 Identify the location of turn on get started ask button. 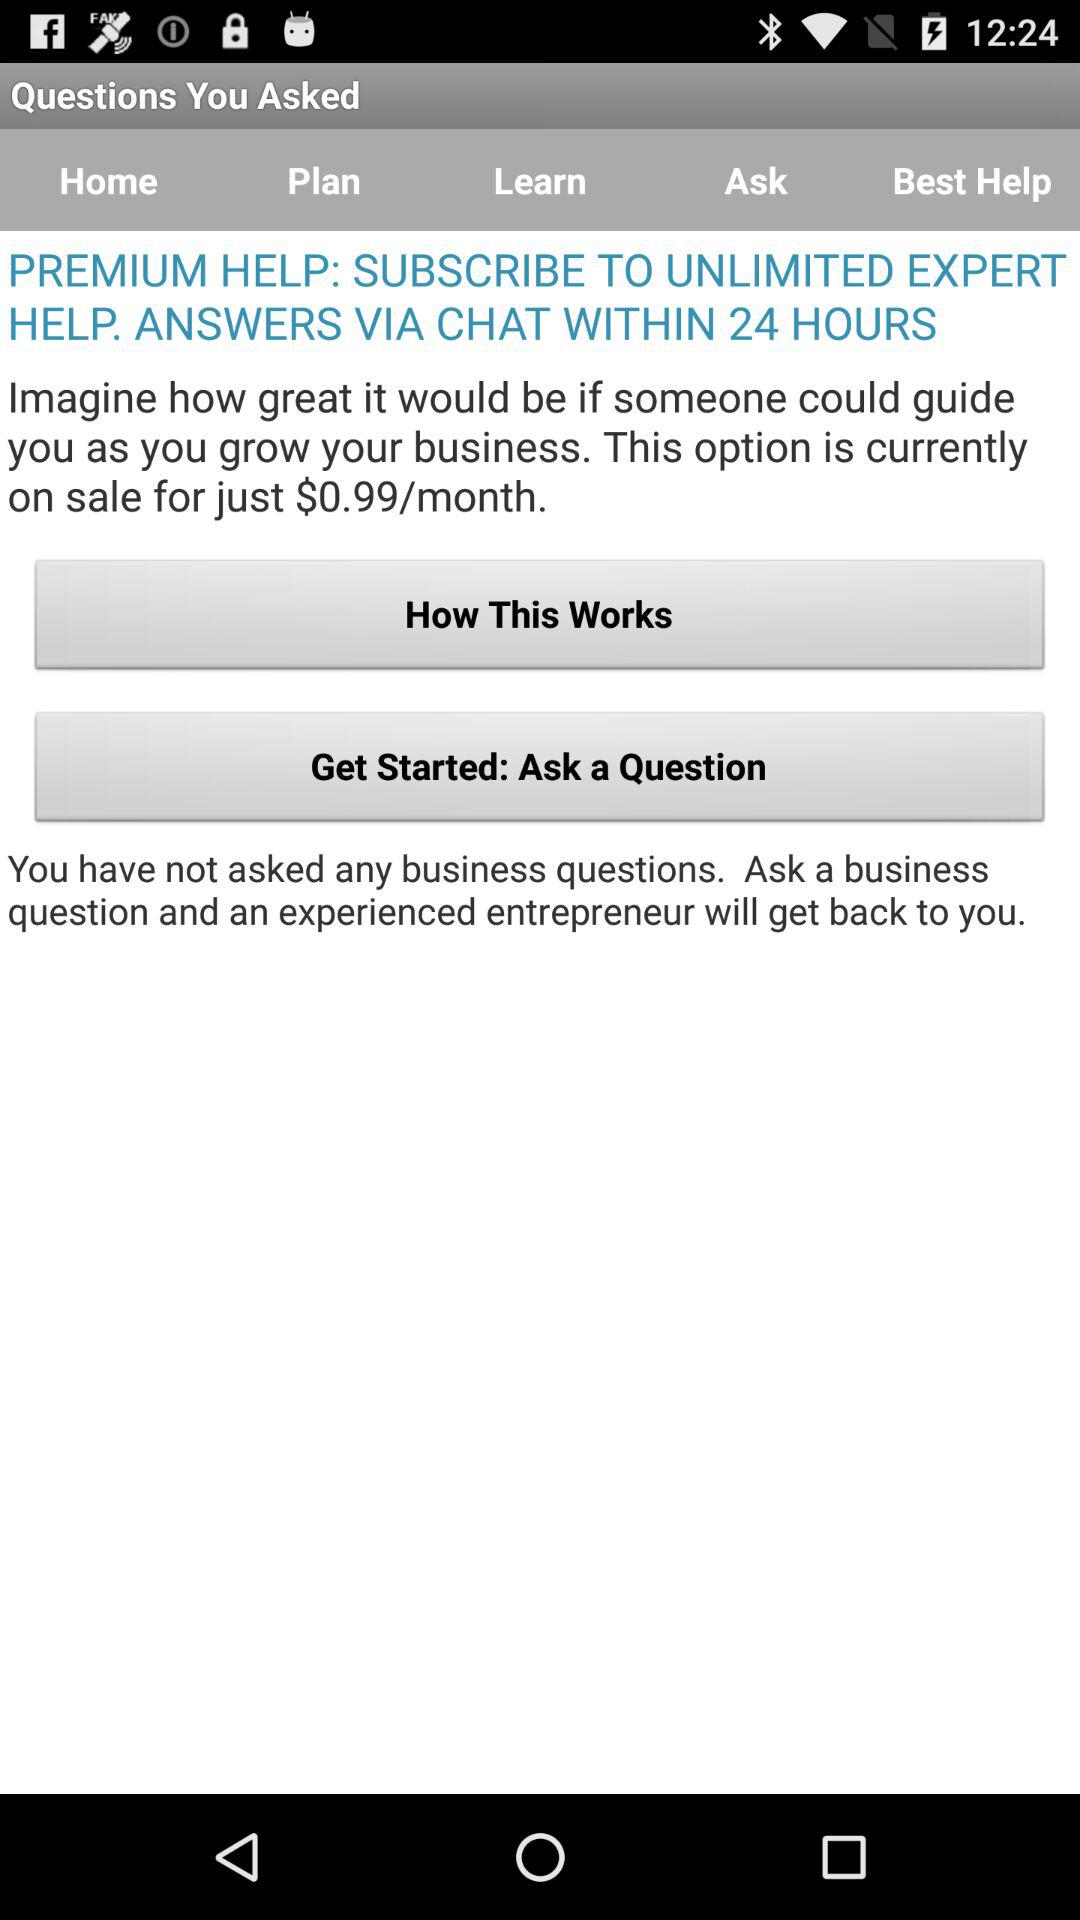
(540, 772).